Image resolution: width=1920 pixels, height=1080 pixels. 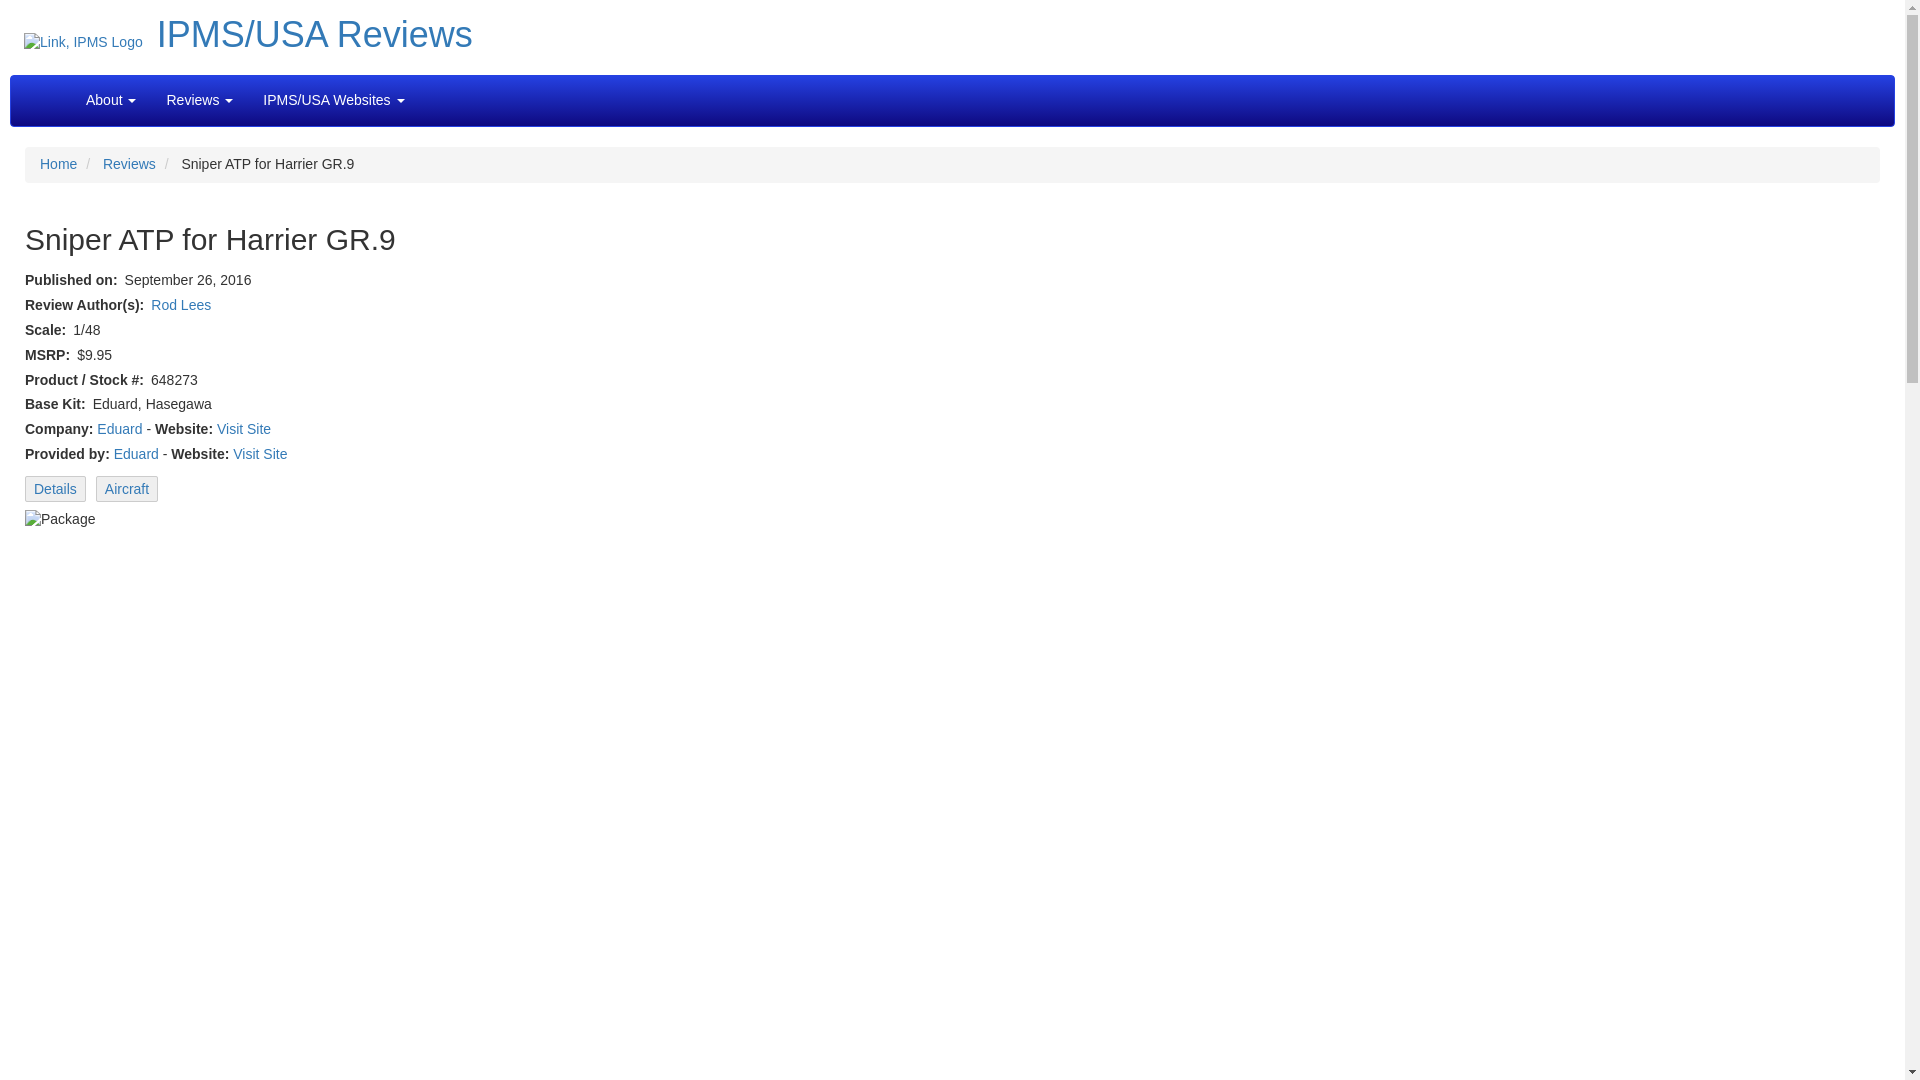 What do you see at coordinates (259, 454) in the screenshot?
I see `Visit Site` at bounding box center [259, 454].